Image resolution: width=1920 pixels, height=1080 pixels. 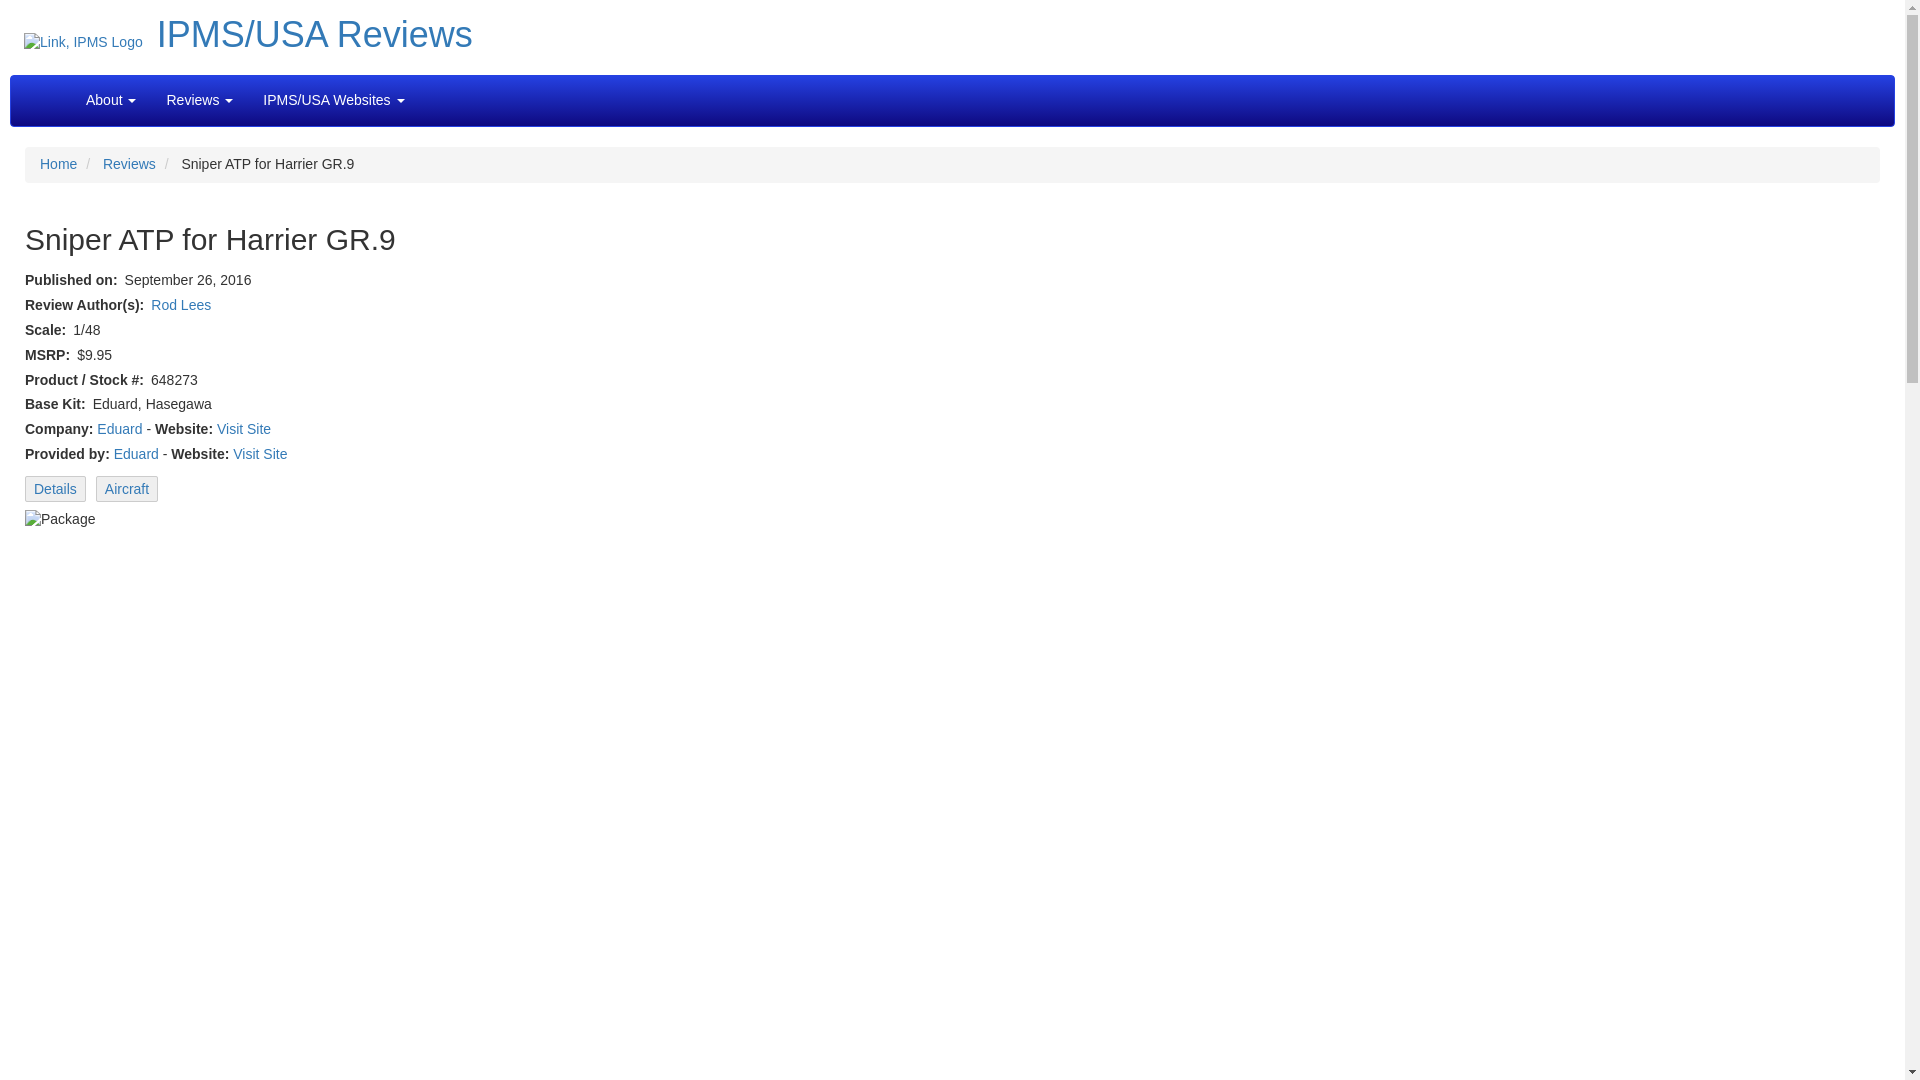 What do you see at coordinates (259, 454) in the screenshot?
I see `Visit Site` at bounding box center [259, 454].